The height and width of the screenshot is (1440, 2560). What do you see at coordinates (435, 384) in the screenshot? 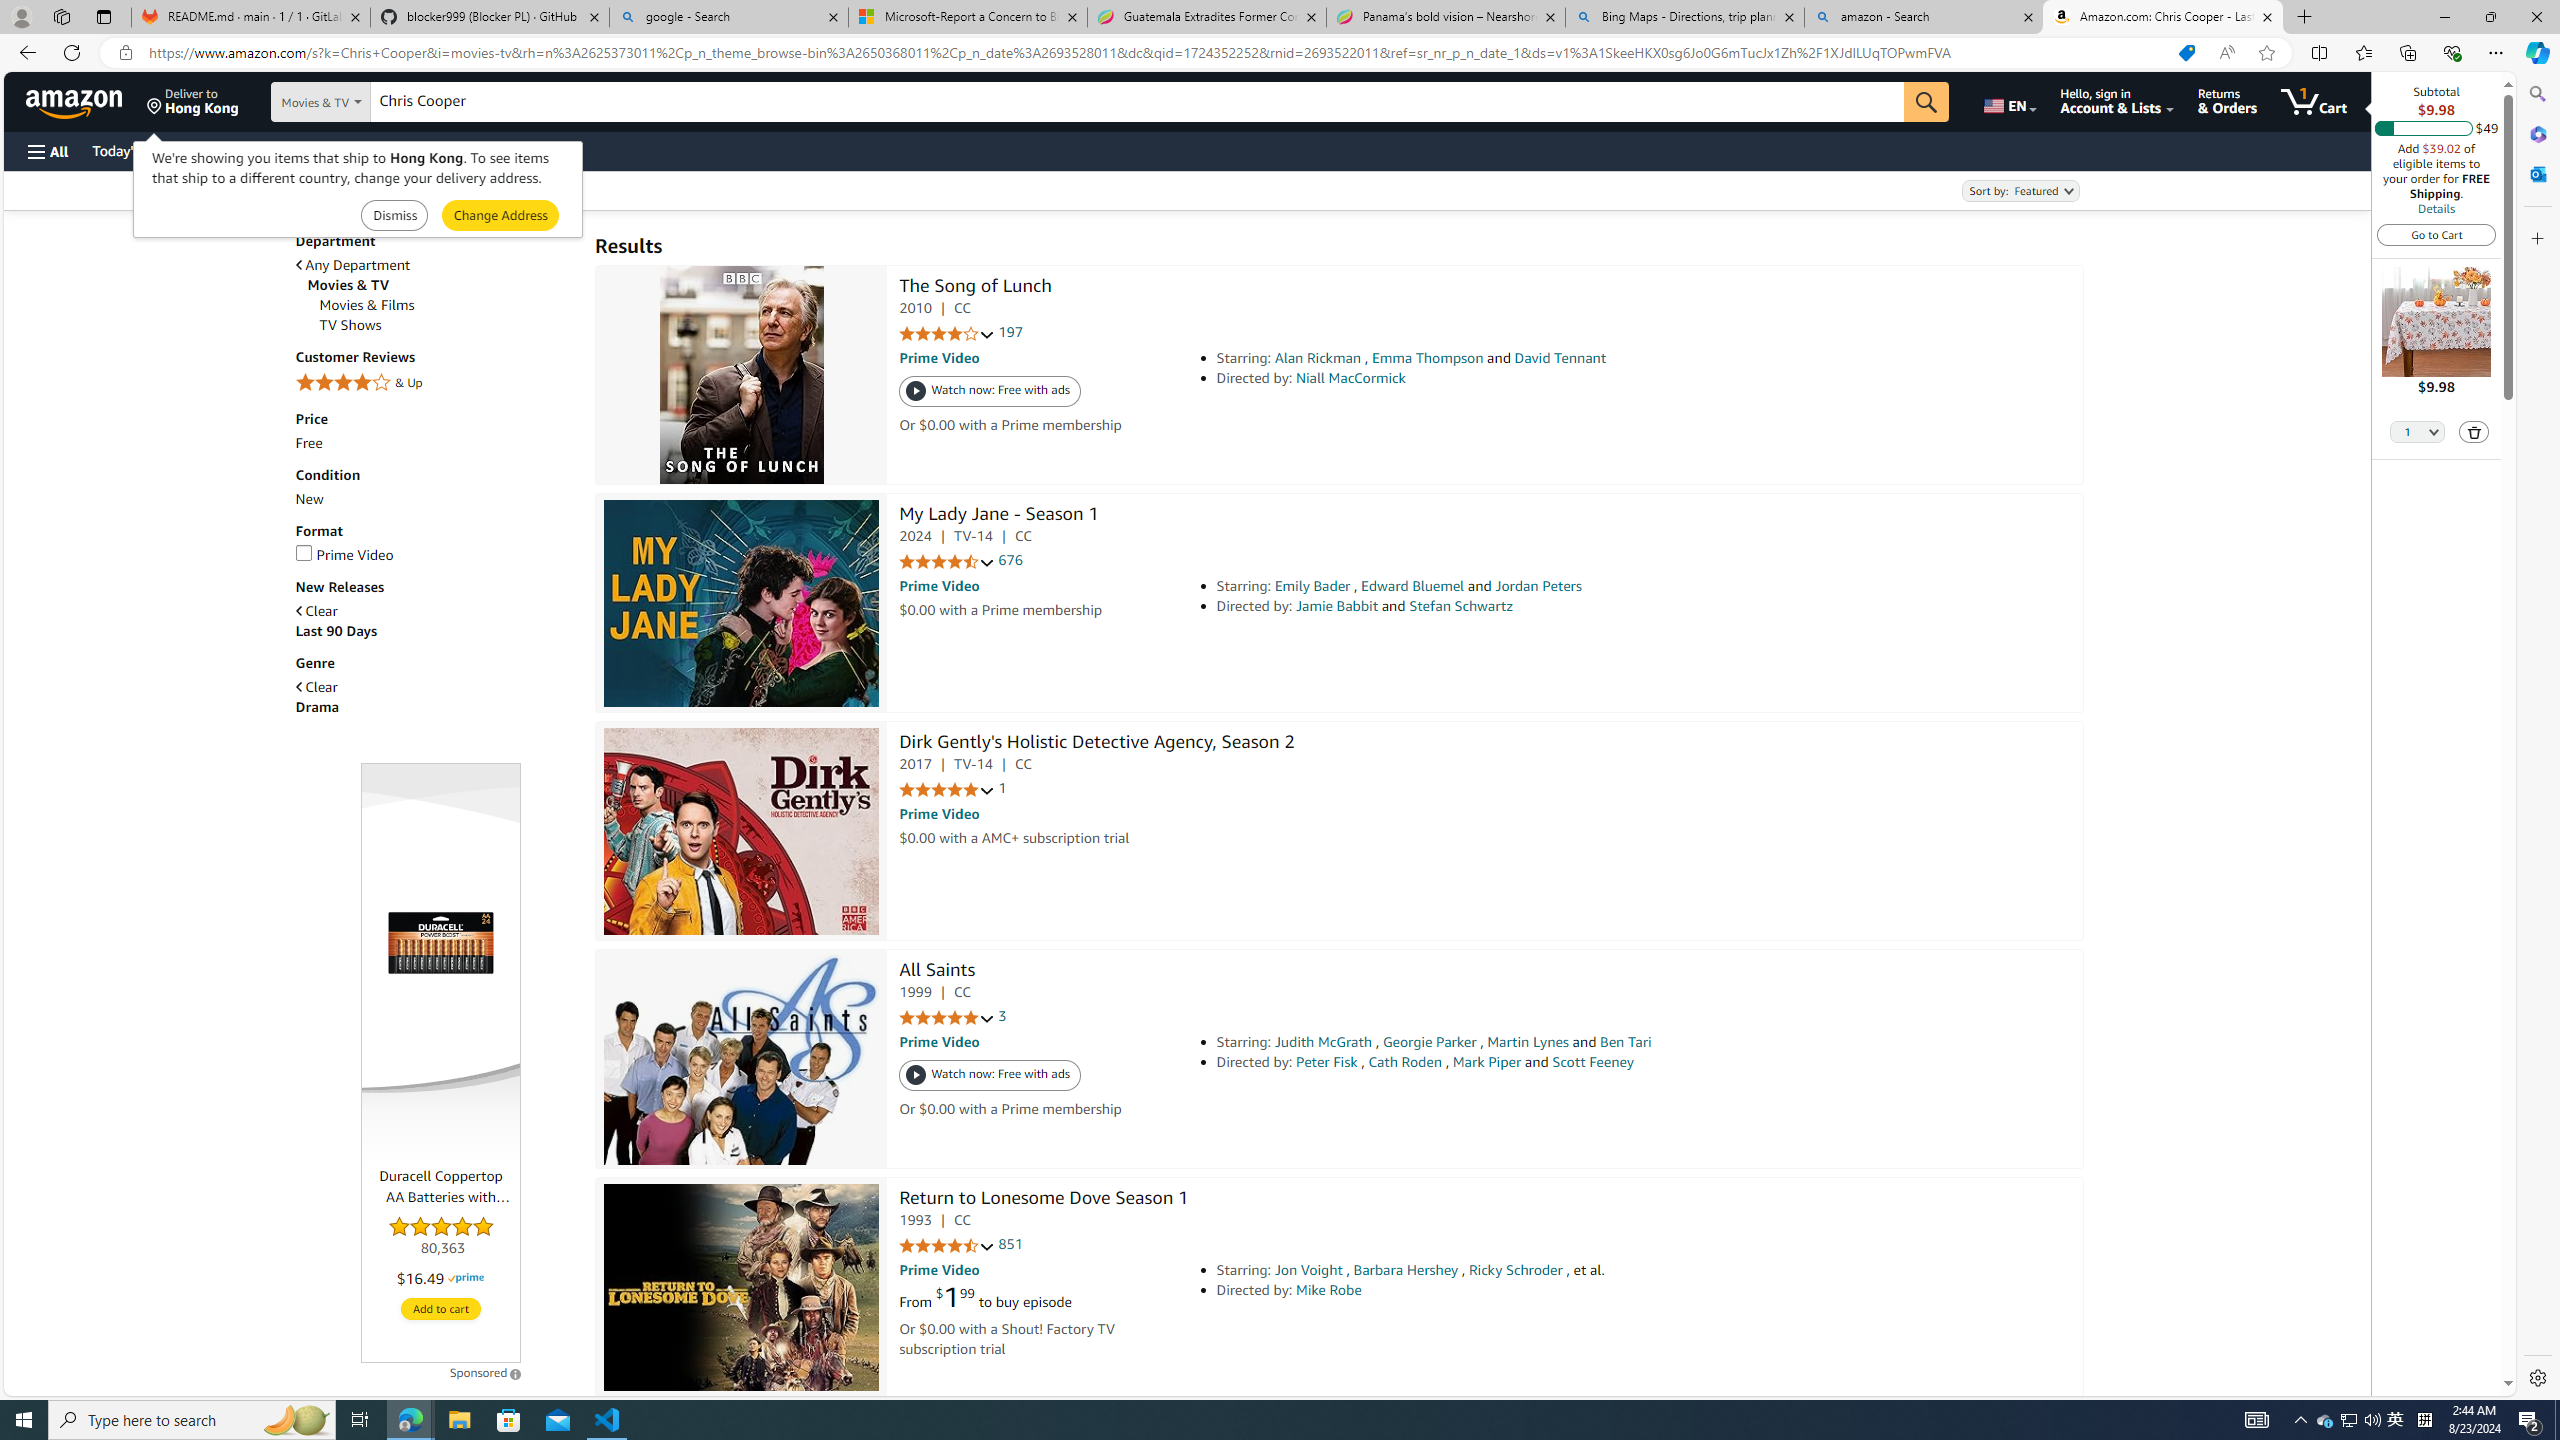
I see `4 Stars & Up` at bounding box center [435, 384].